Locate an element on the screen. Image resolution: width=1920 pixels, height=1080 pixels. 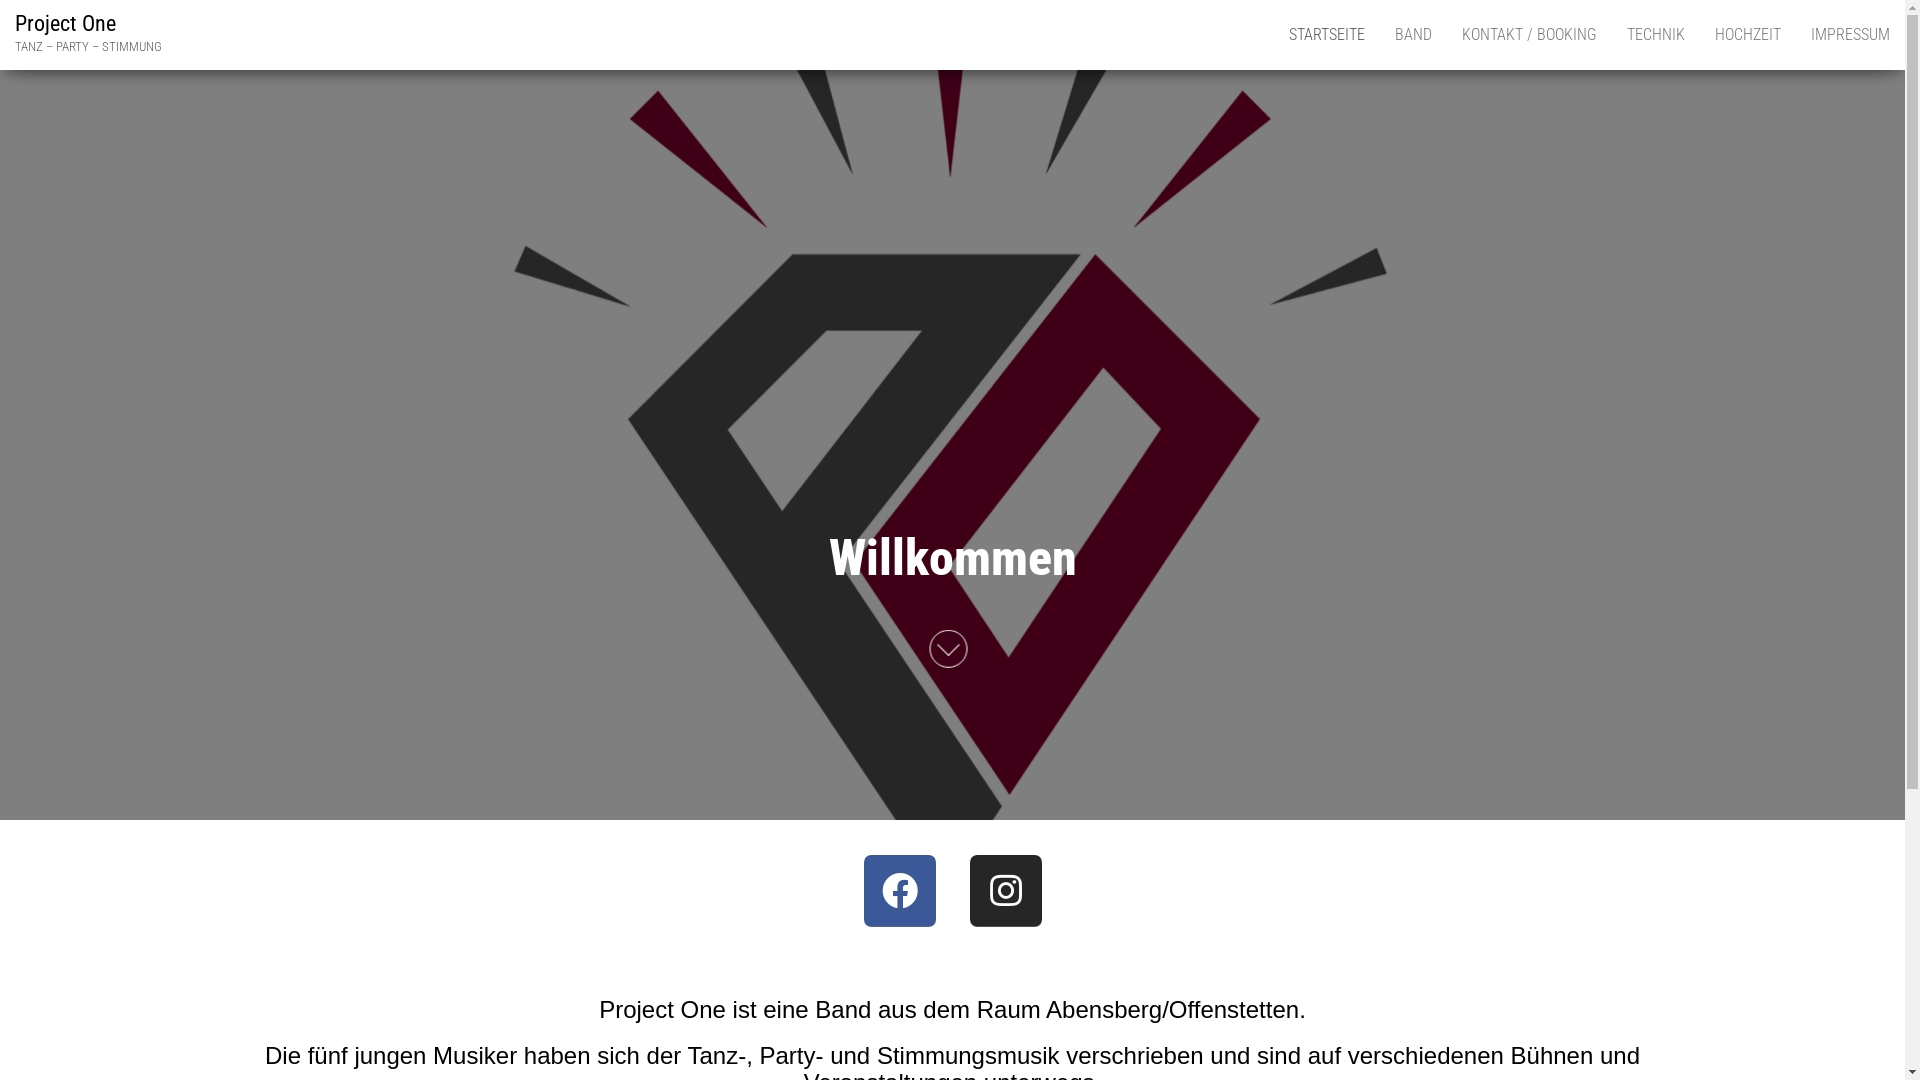
KONTAKT / BOOKING is located at coordinates (1530, 35).